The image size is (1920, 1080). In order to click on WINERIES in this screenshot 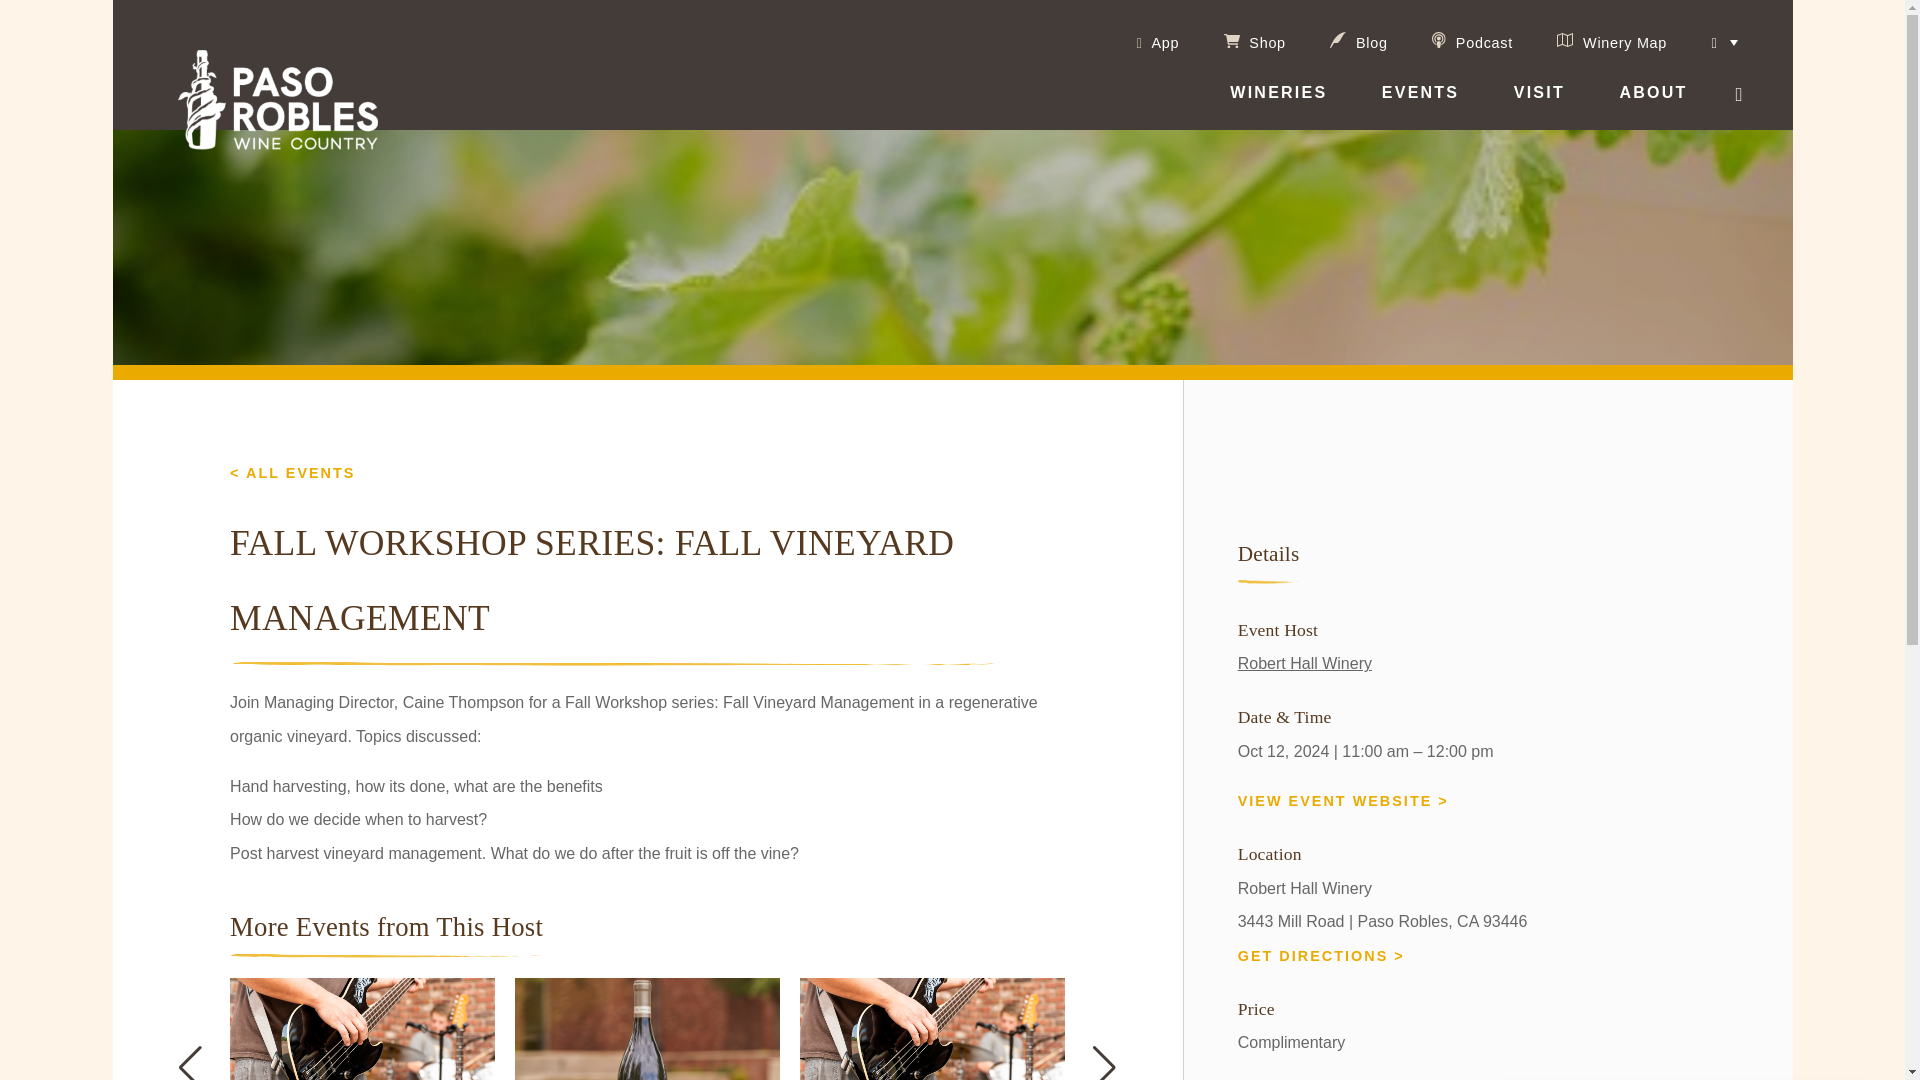, I will do `click(1278, 104)`.